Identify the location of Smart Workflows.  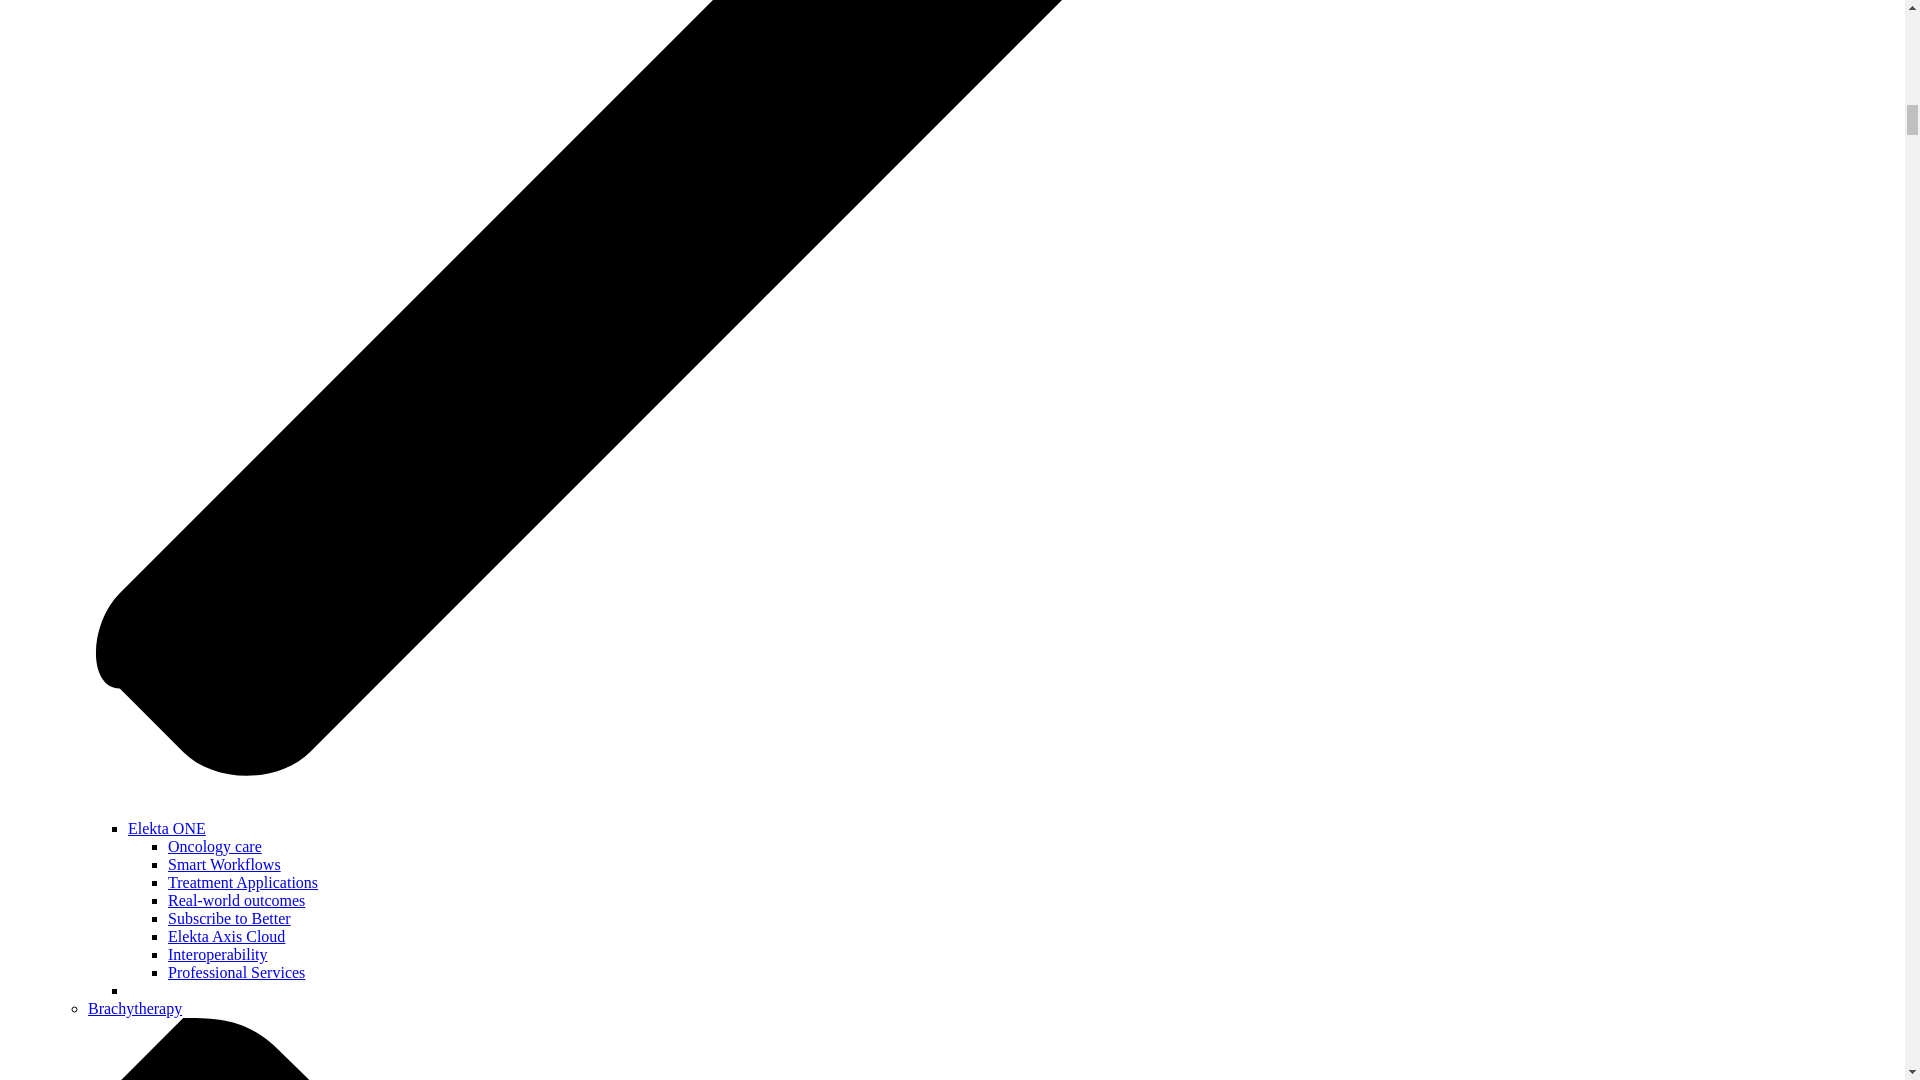
(224, 864).